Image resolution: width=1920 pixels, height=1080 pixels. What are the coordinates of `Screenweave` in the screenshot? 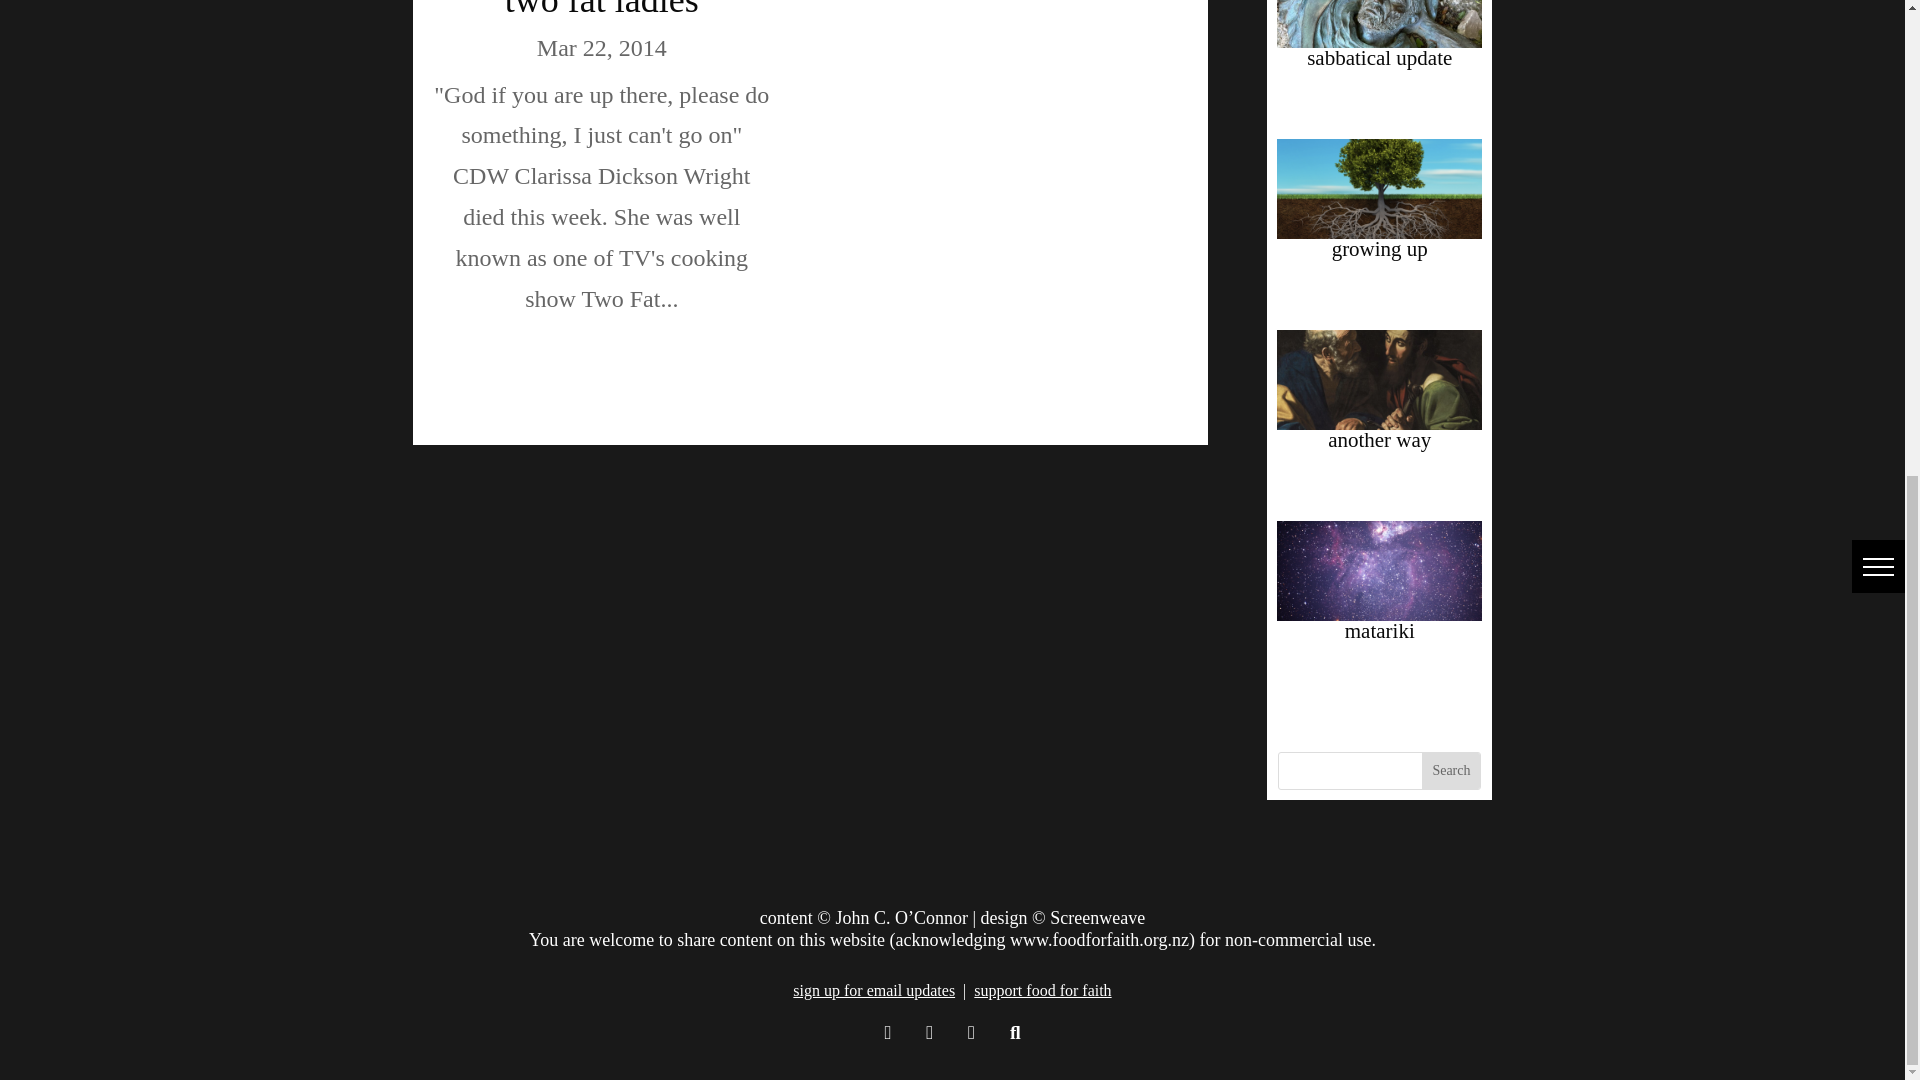 It's located at (1097, 918).